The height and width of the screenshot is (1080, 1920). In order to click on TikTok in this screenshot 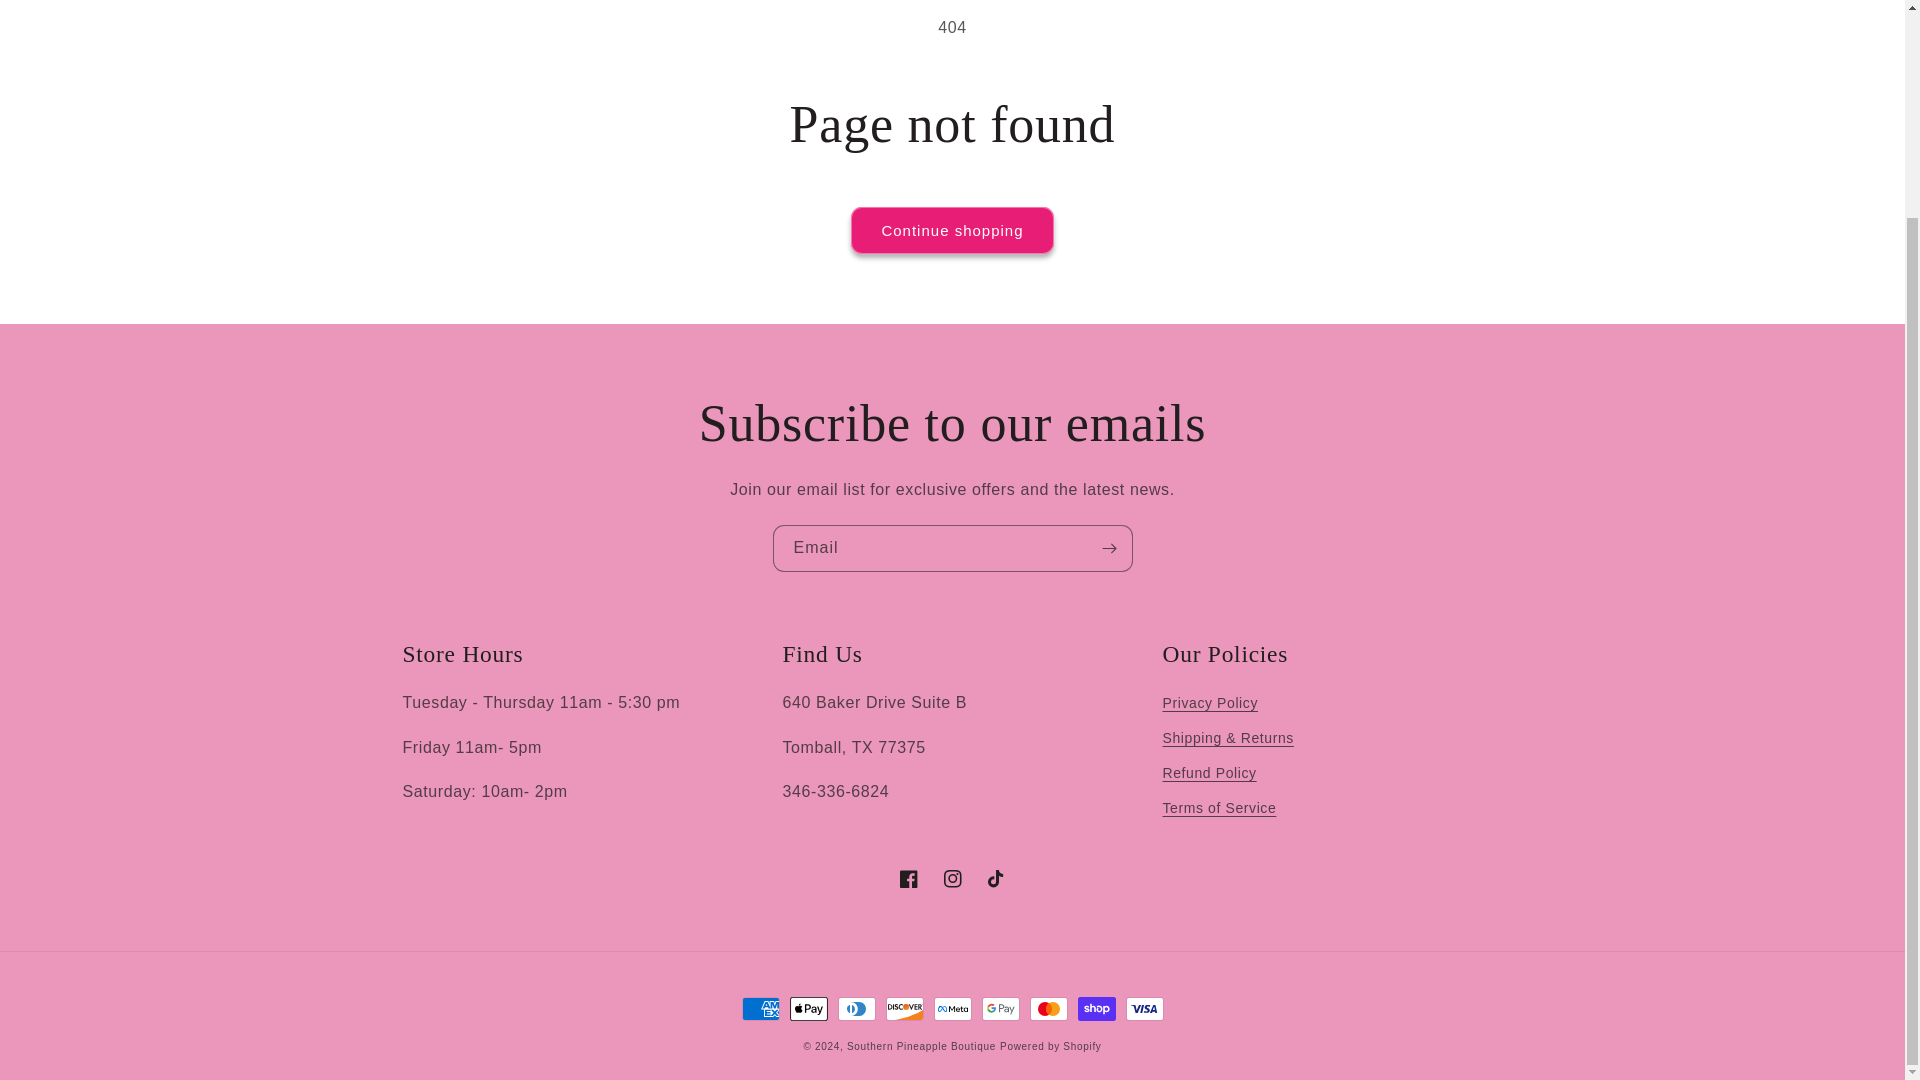, I will do `click(995, 878)`.